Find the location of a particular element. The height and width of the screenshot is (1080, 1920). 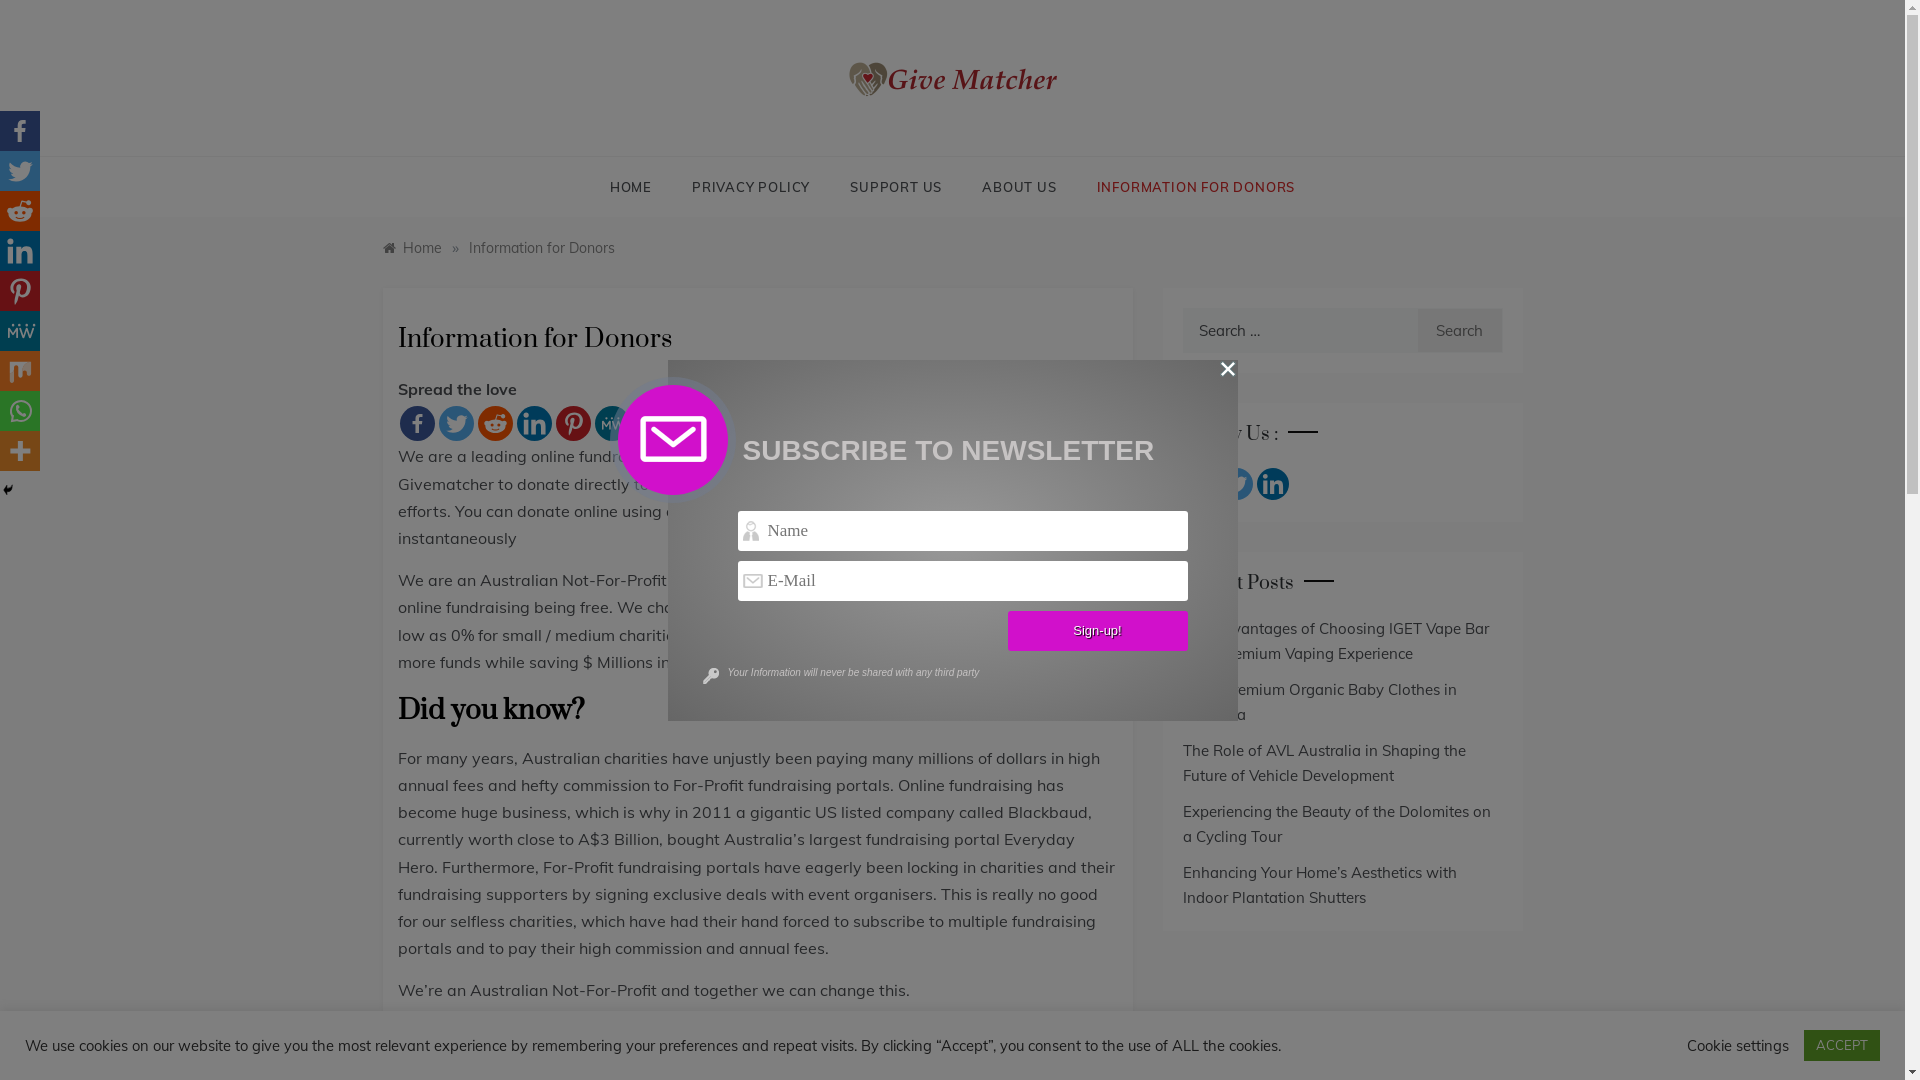

Hide is located at coordinates (8, 490).